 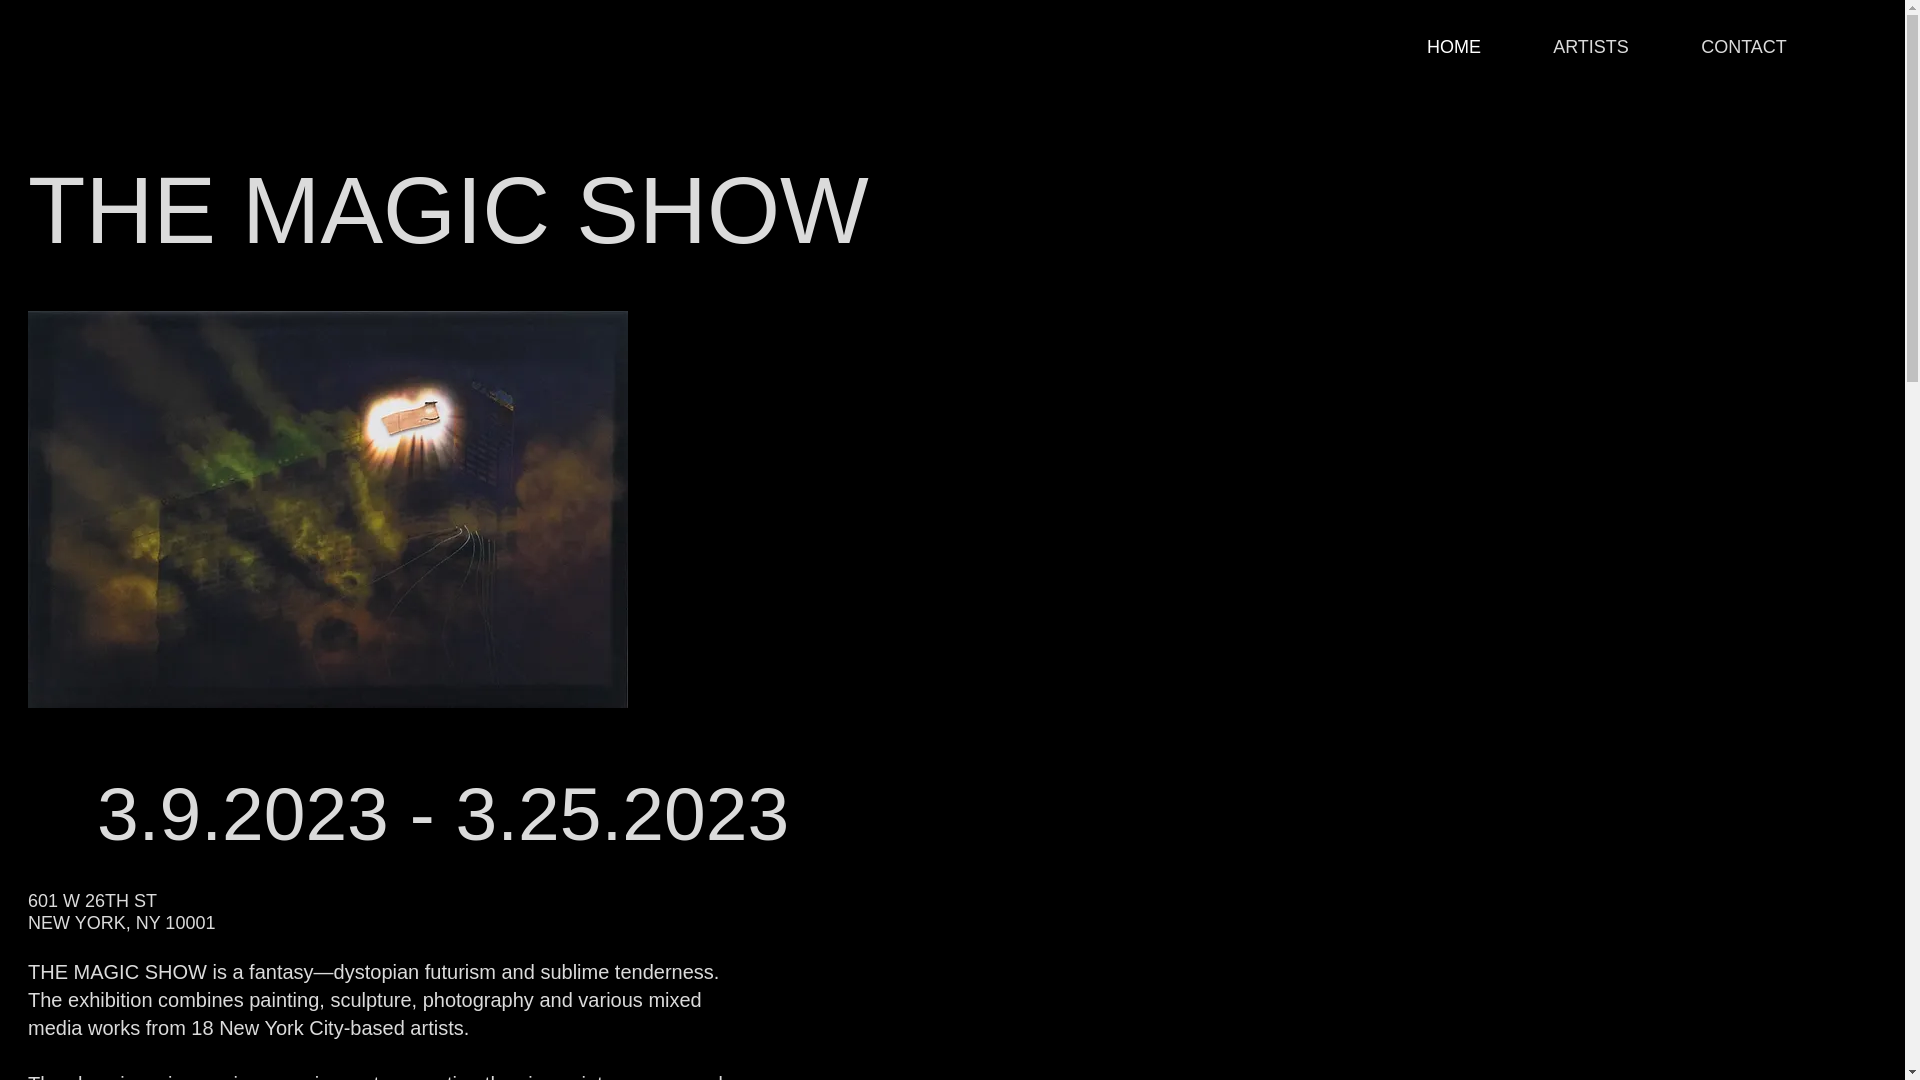 What do you see at coordinates (1591, 47) in the screenshot?
I see `ARTISTS` at bounding box center [1591, 47].